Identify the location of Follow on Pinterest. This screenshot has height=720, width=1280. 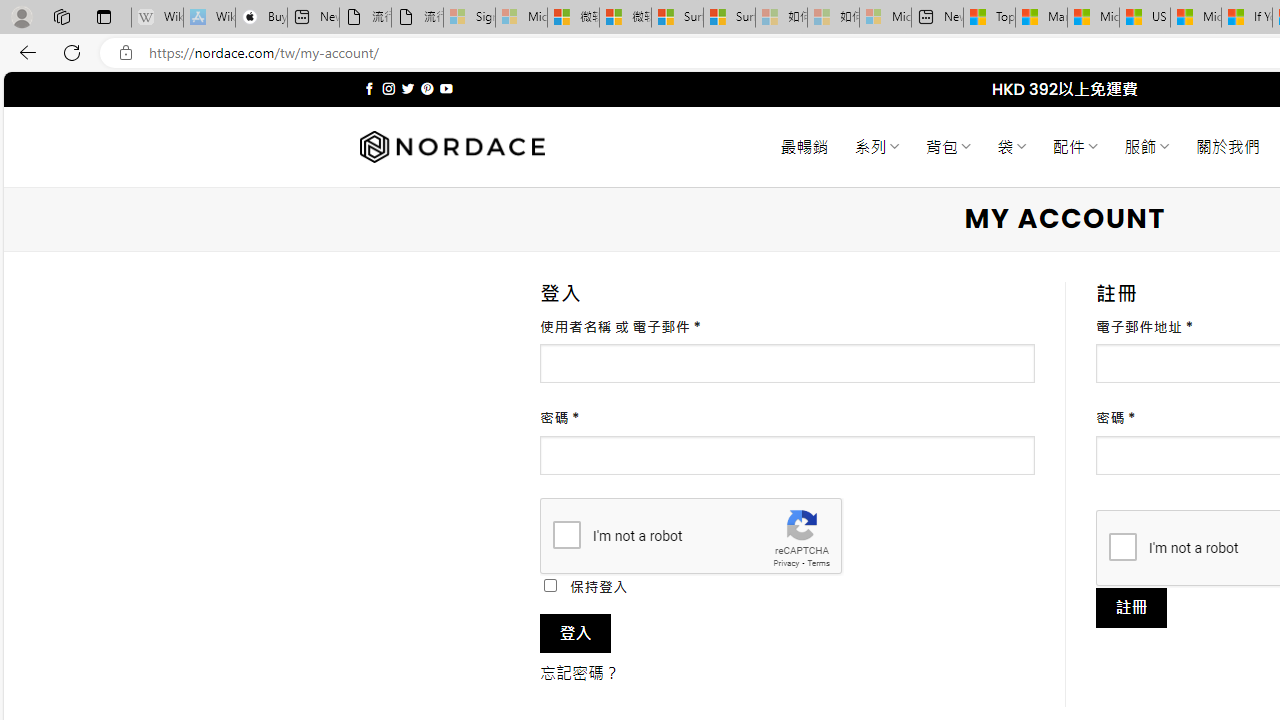
(427, 88).